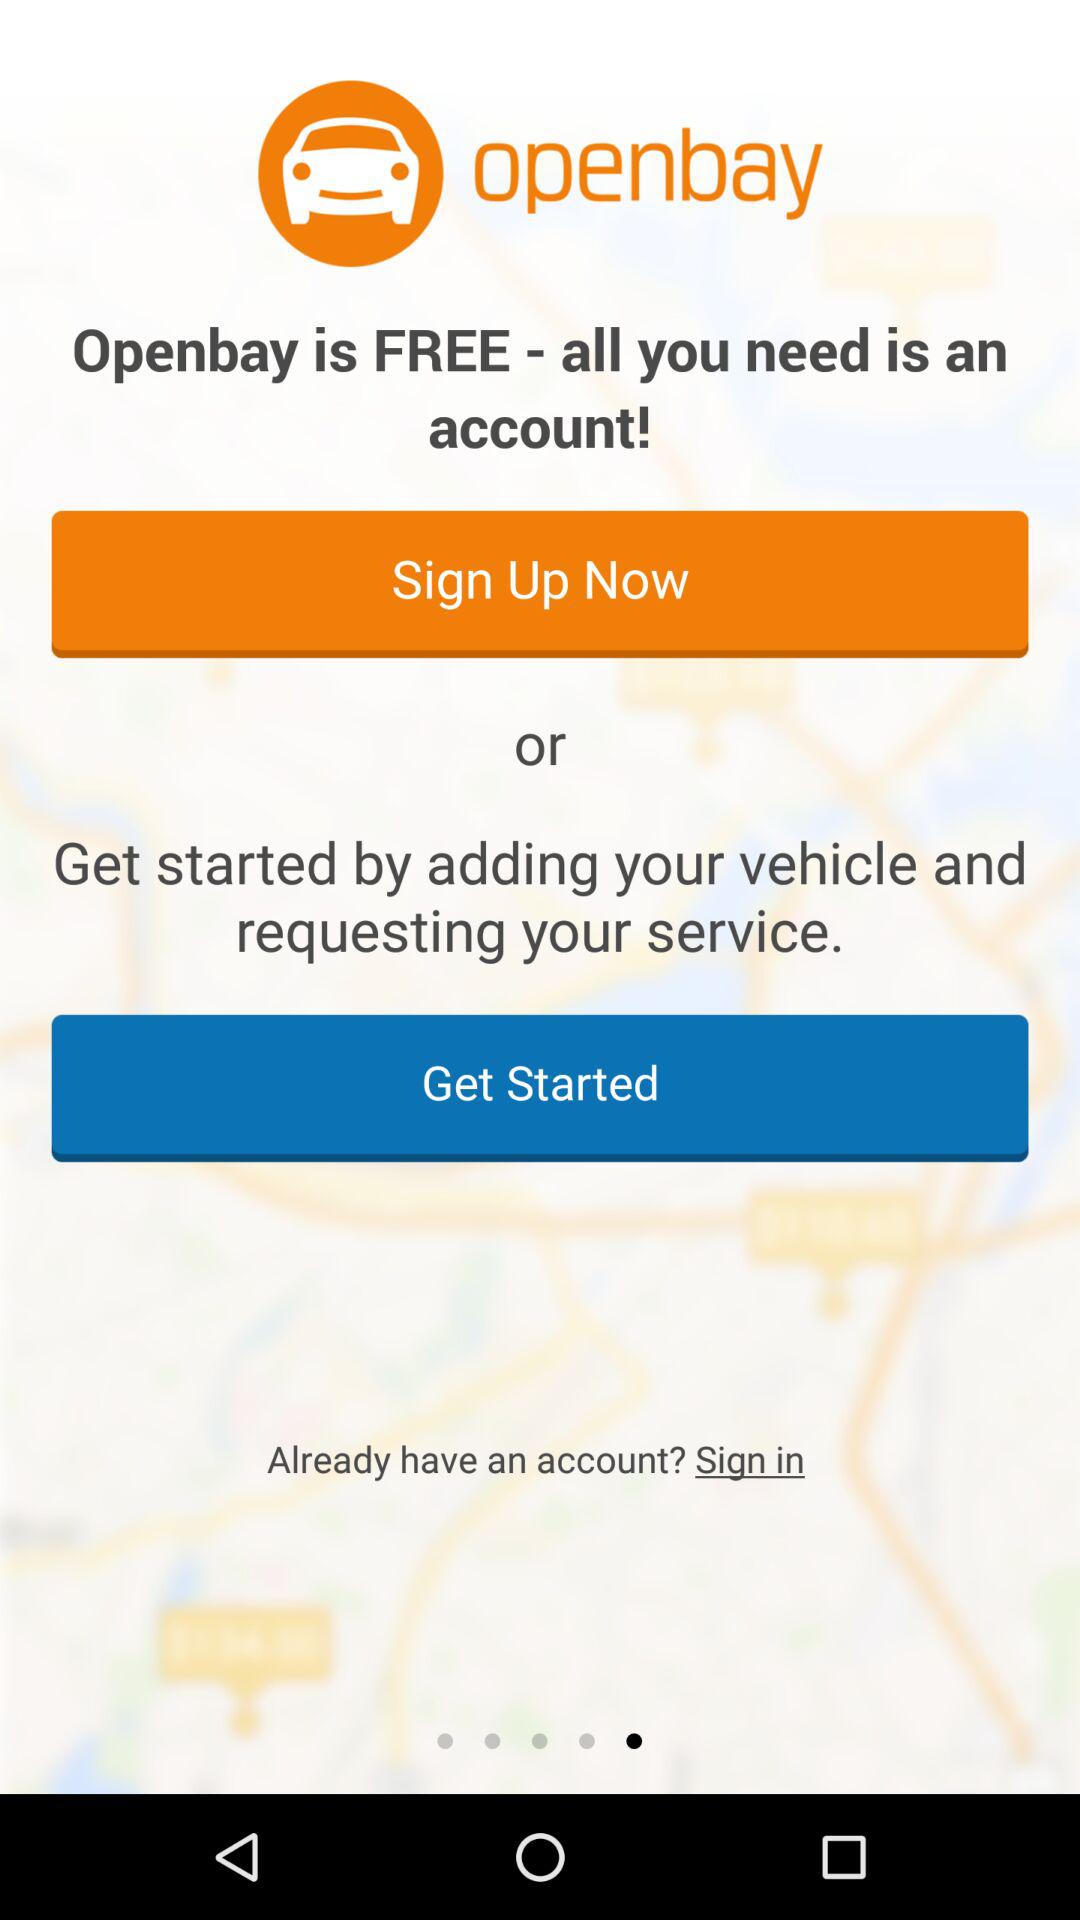 The image size is (1080, 1920). Describe the element at coordinates (540, 1458) in the screenshot. I see `select the item below get started icon` at that location.